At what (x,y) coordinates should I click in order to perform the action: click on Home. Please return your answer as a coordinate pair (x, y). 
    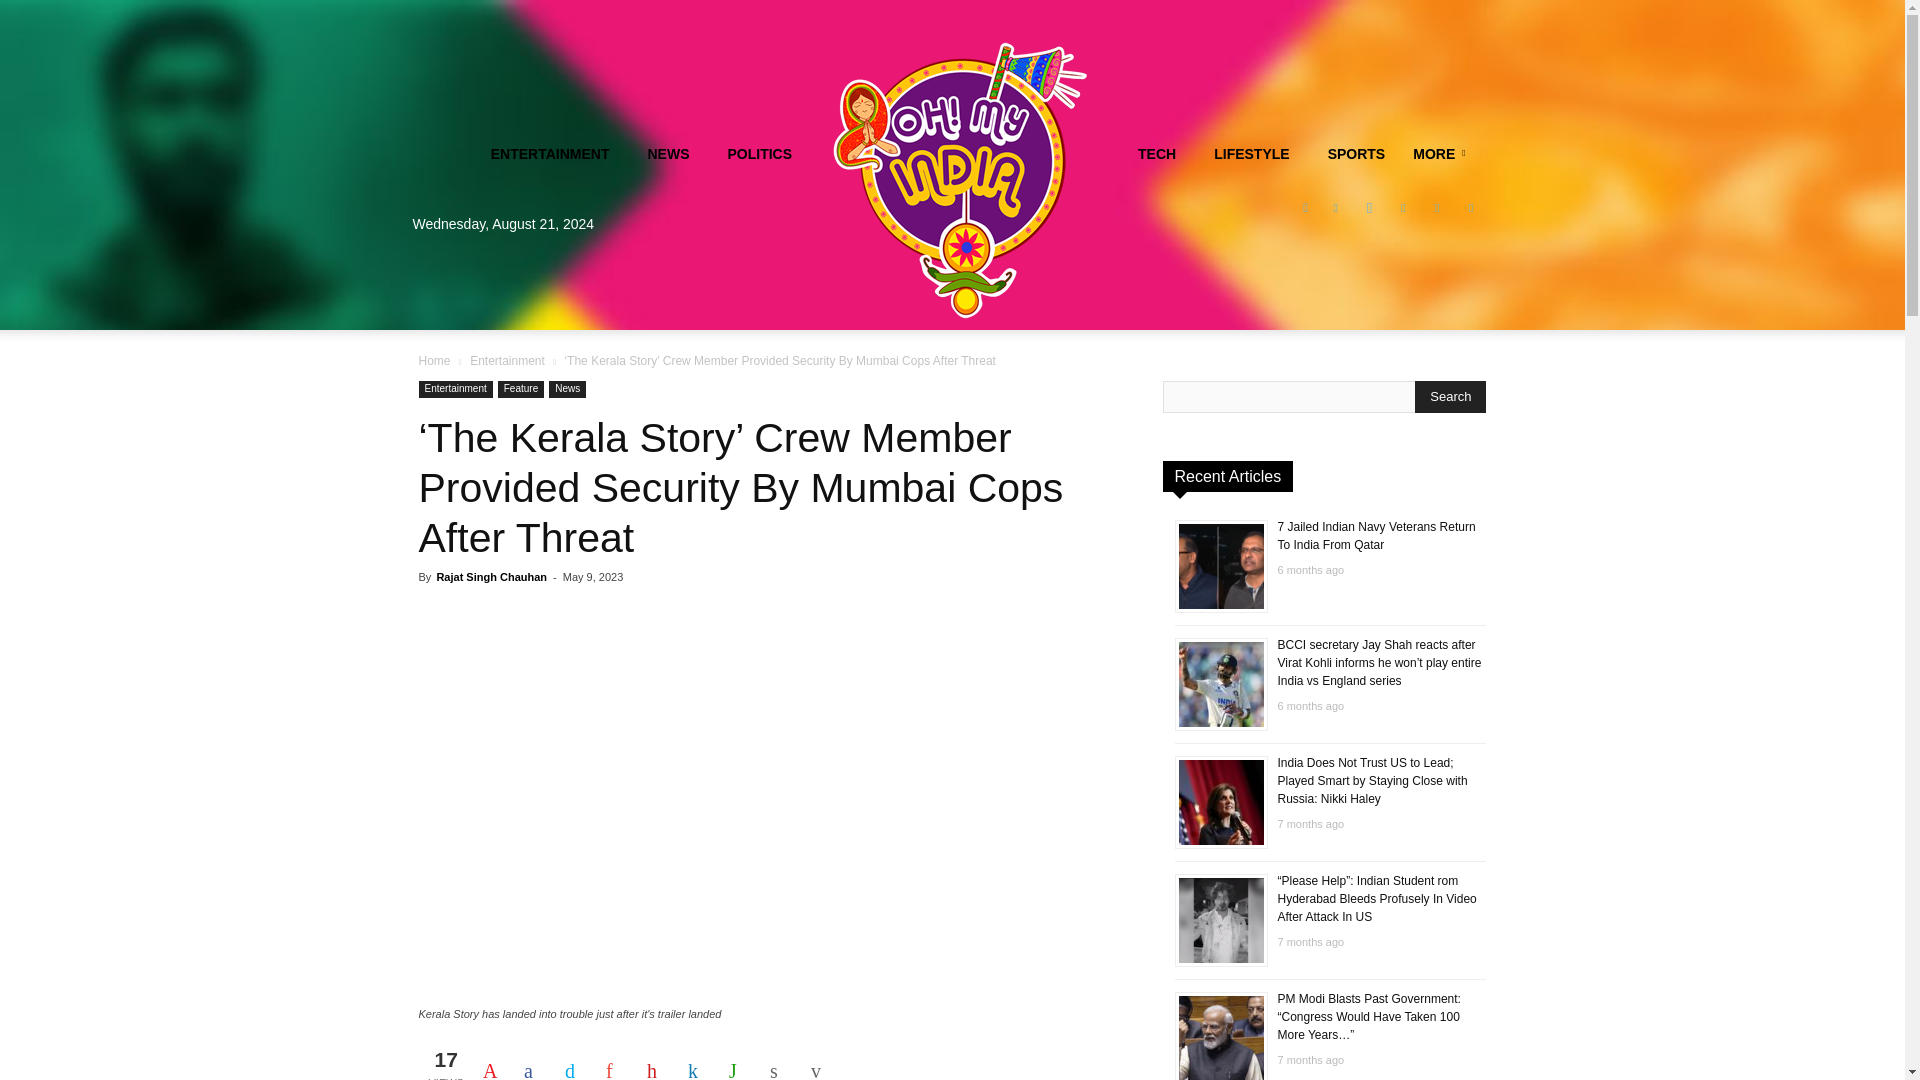
    Looking at the image, I should click on (434, 361).